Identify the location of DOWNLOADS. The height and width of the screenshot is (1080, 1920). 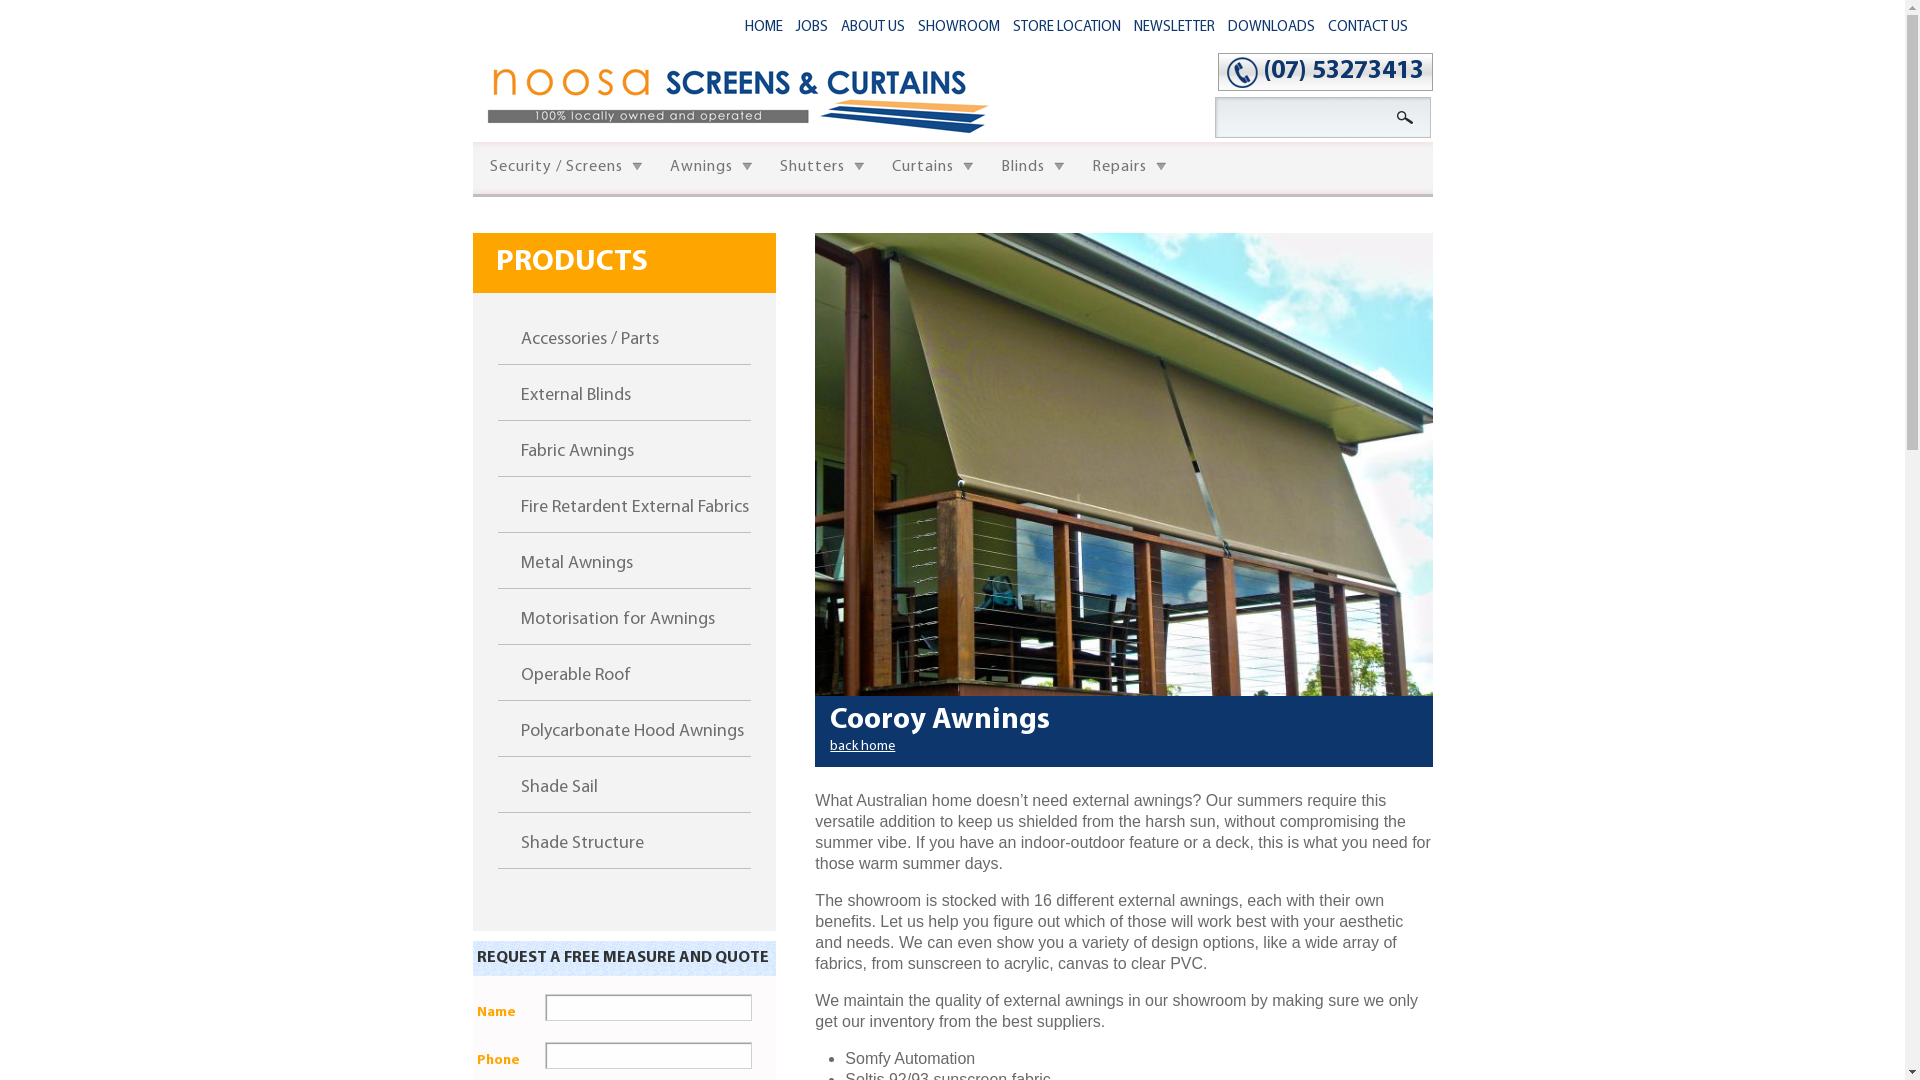
(1272, 28).